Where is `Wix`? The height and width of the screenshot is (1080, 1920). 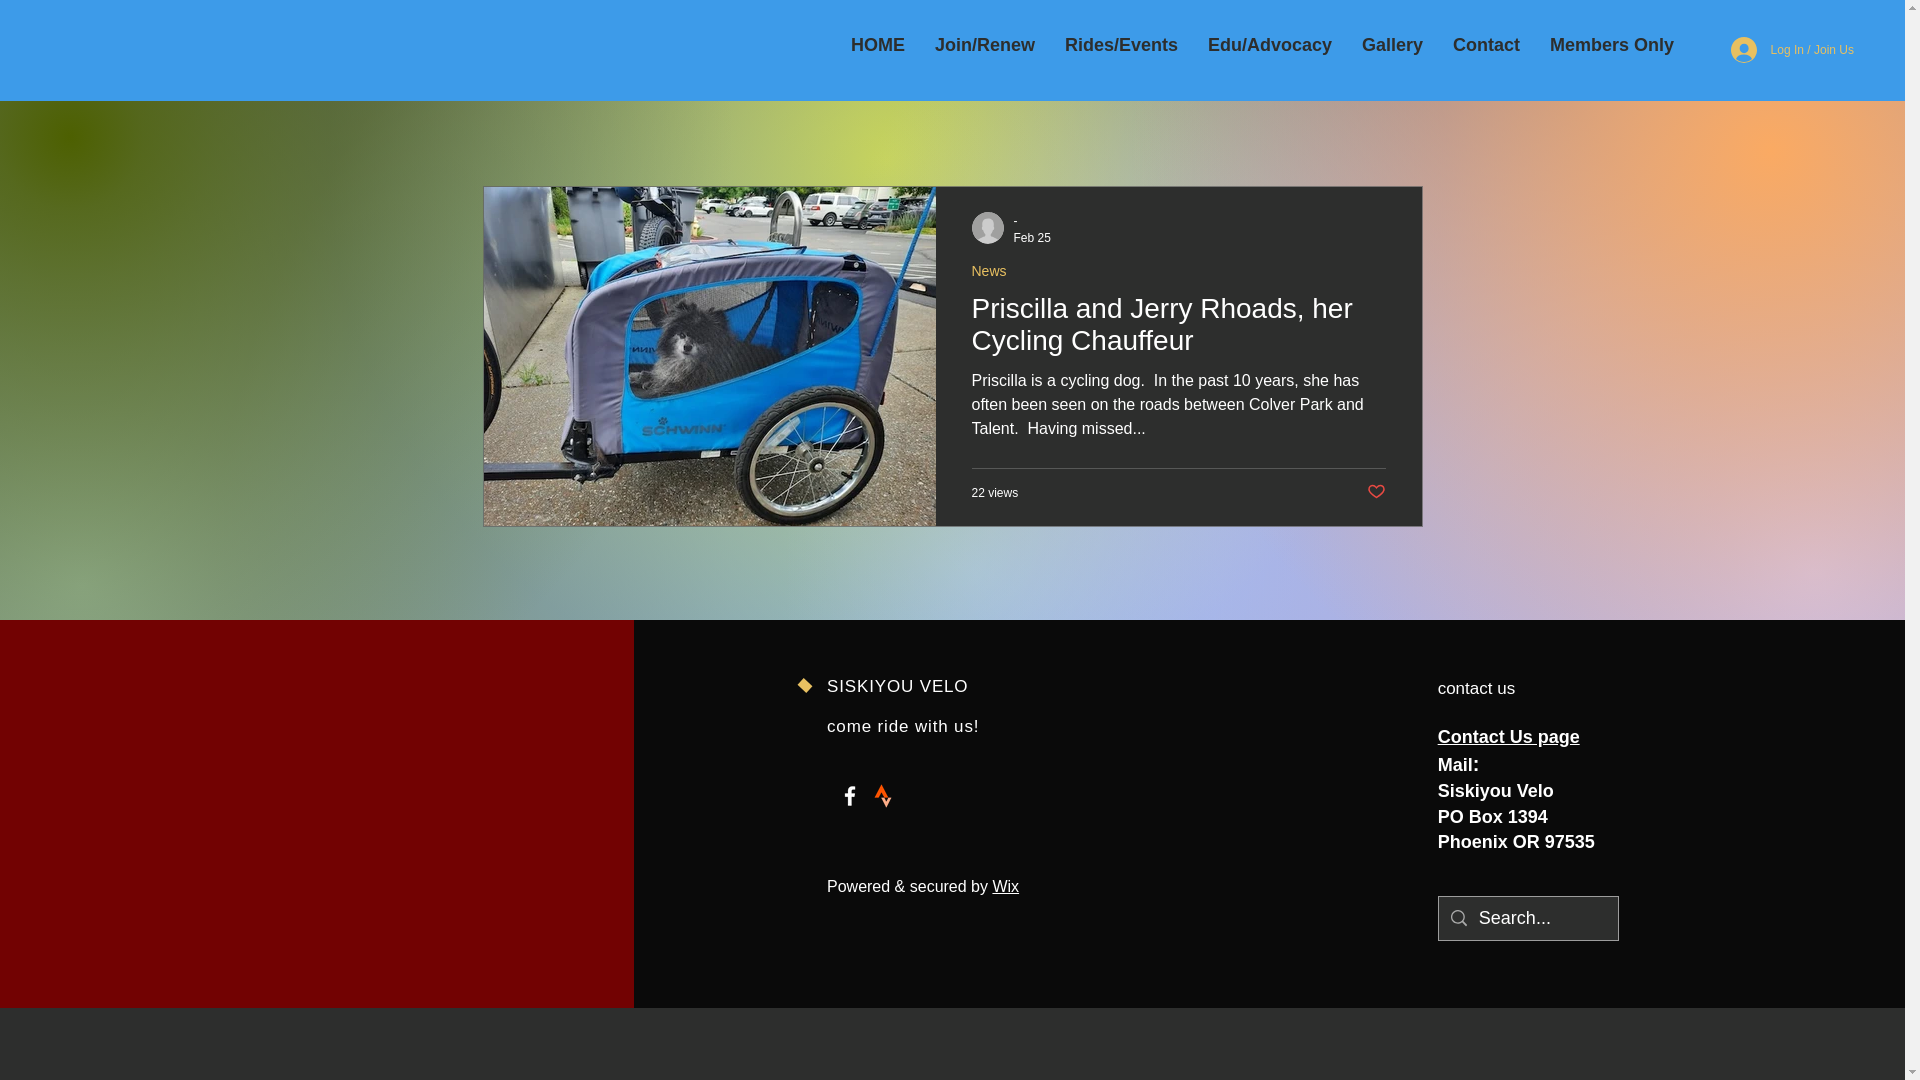
Wix is located at coordinates (1006, 886).